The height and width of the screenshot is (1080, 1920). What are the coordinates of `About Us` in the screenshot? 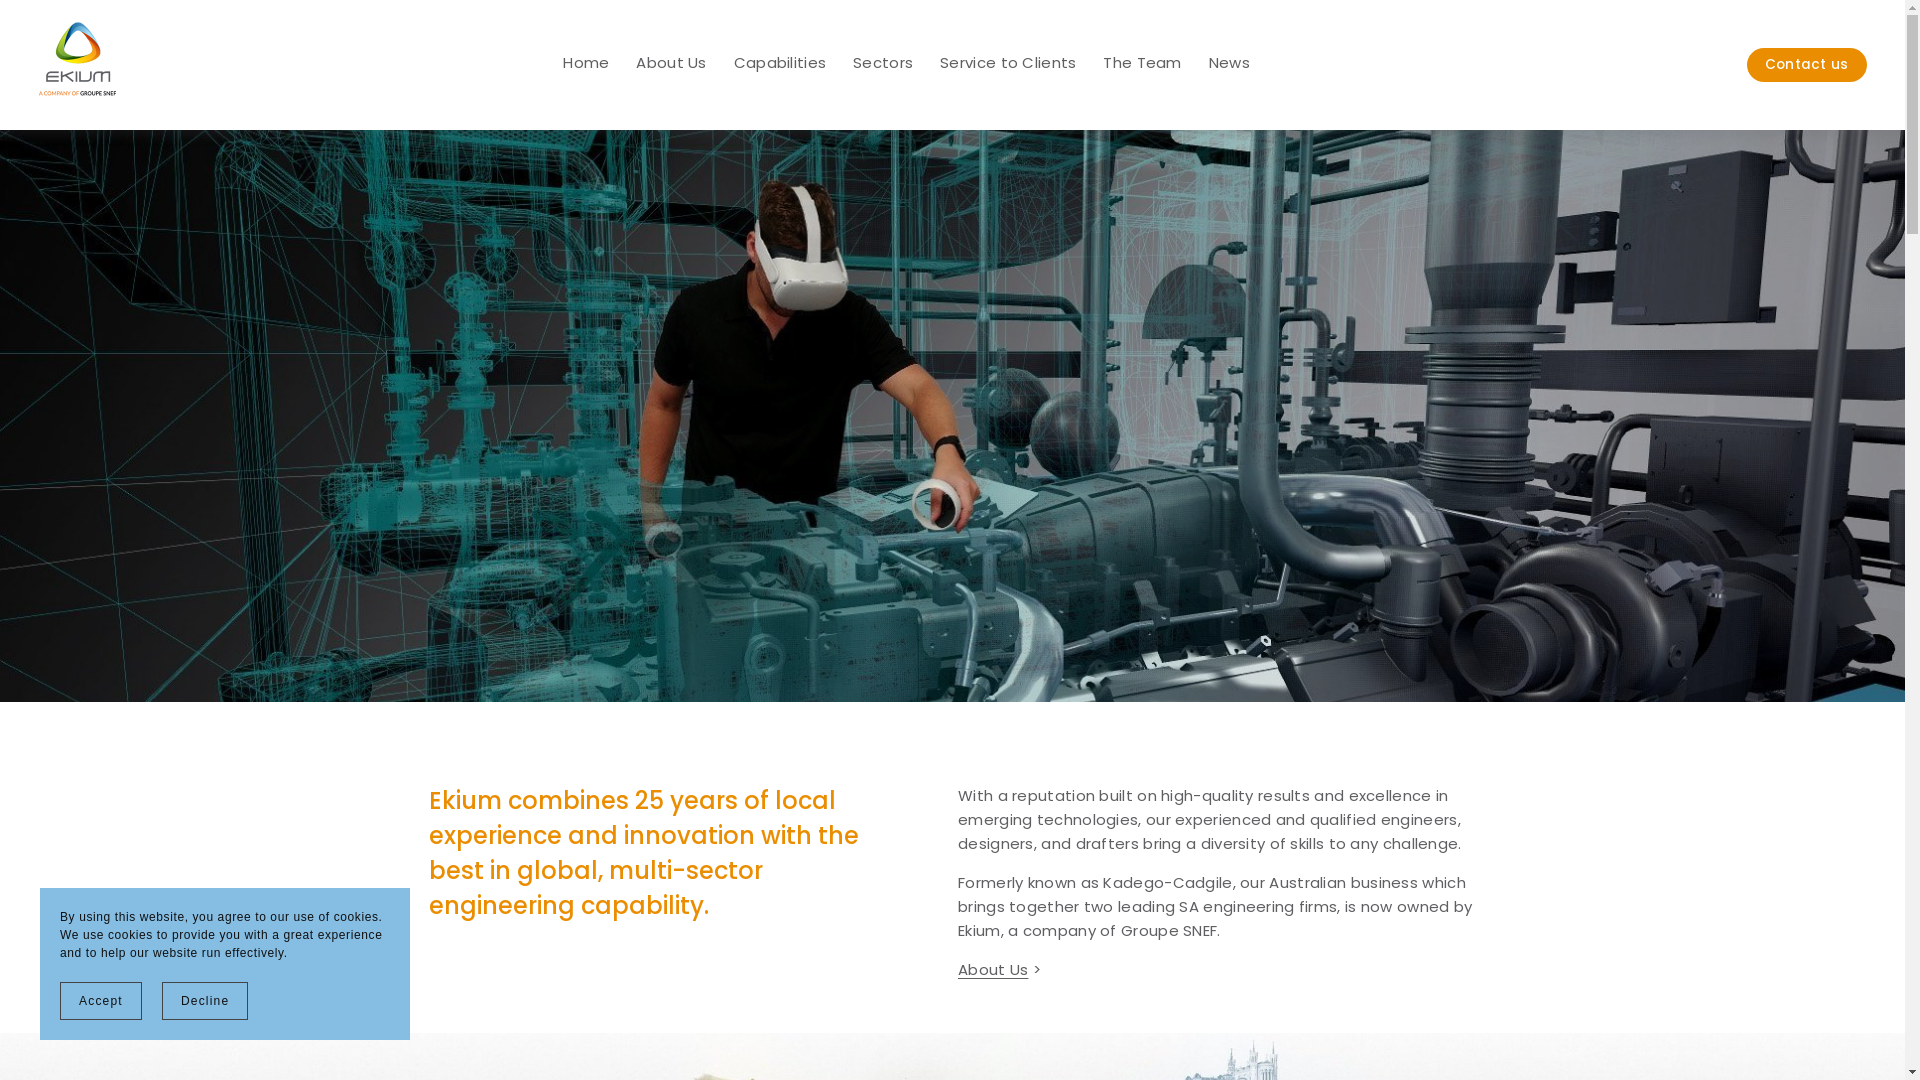 It's located at (993, 972).